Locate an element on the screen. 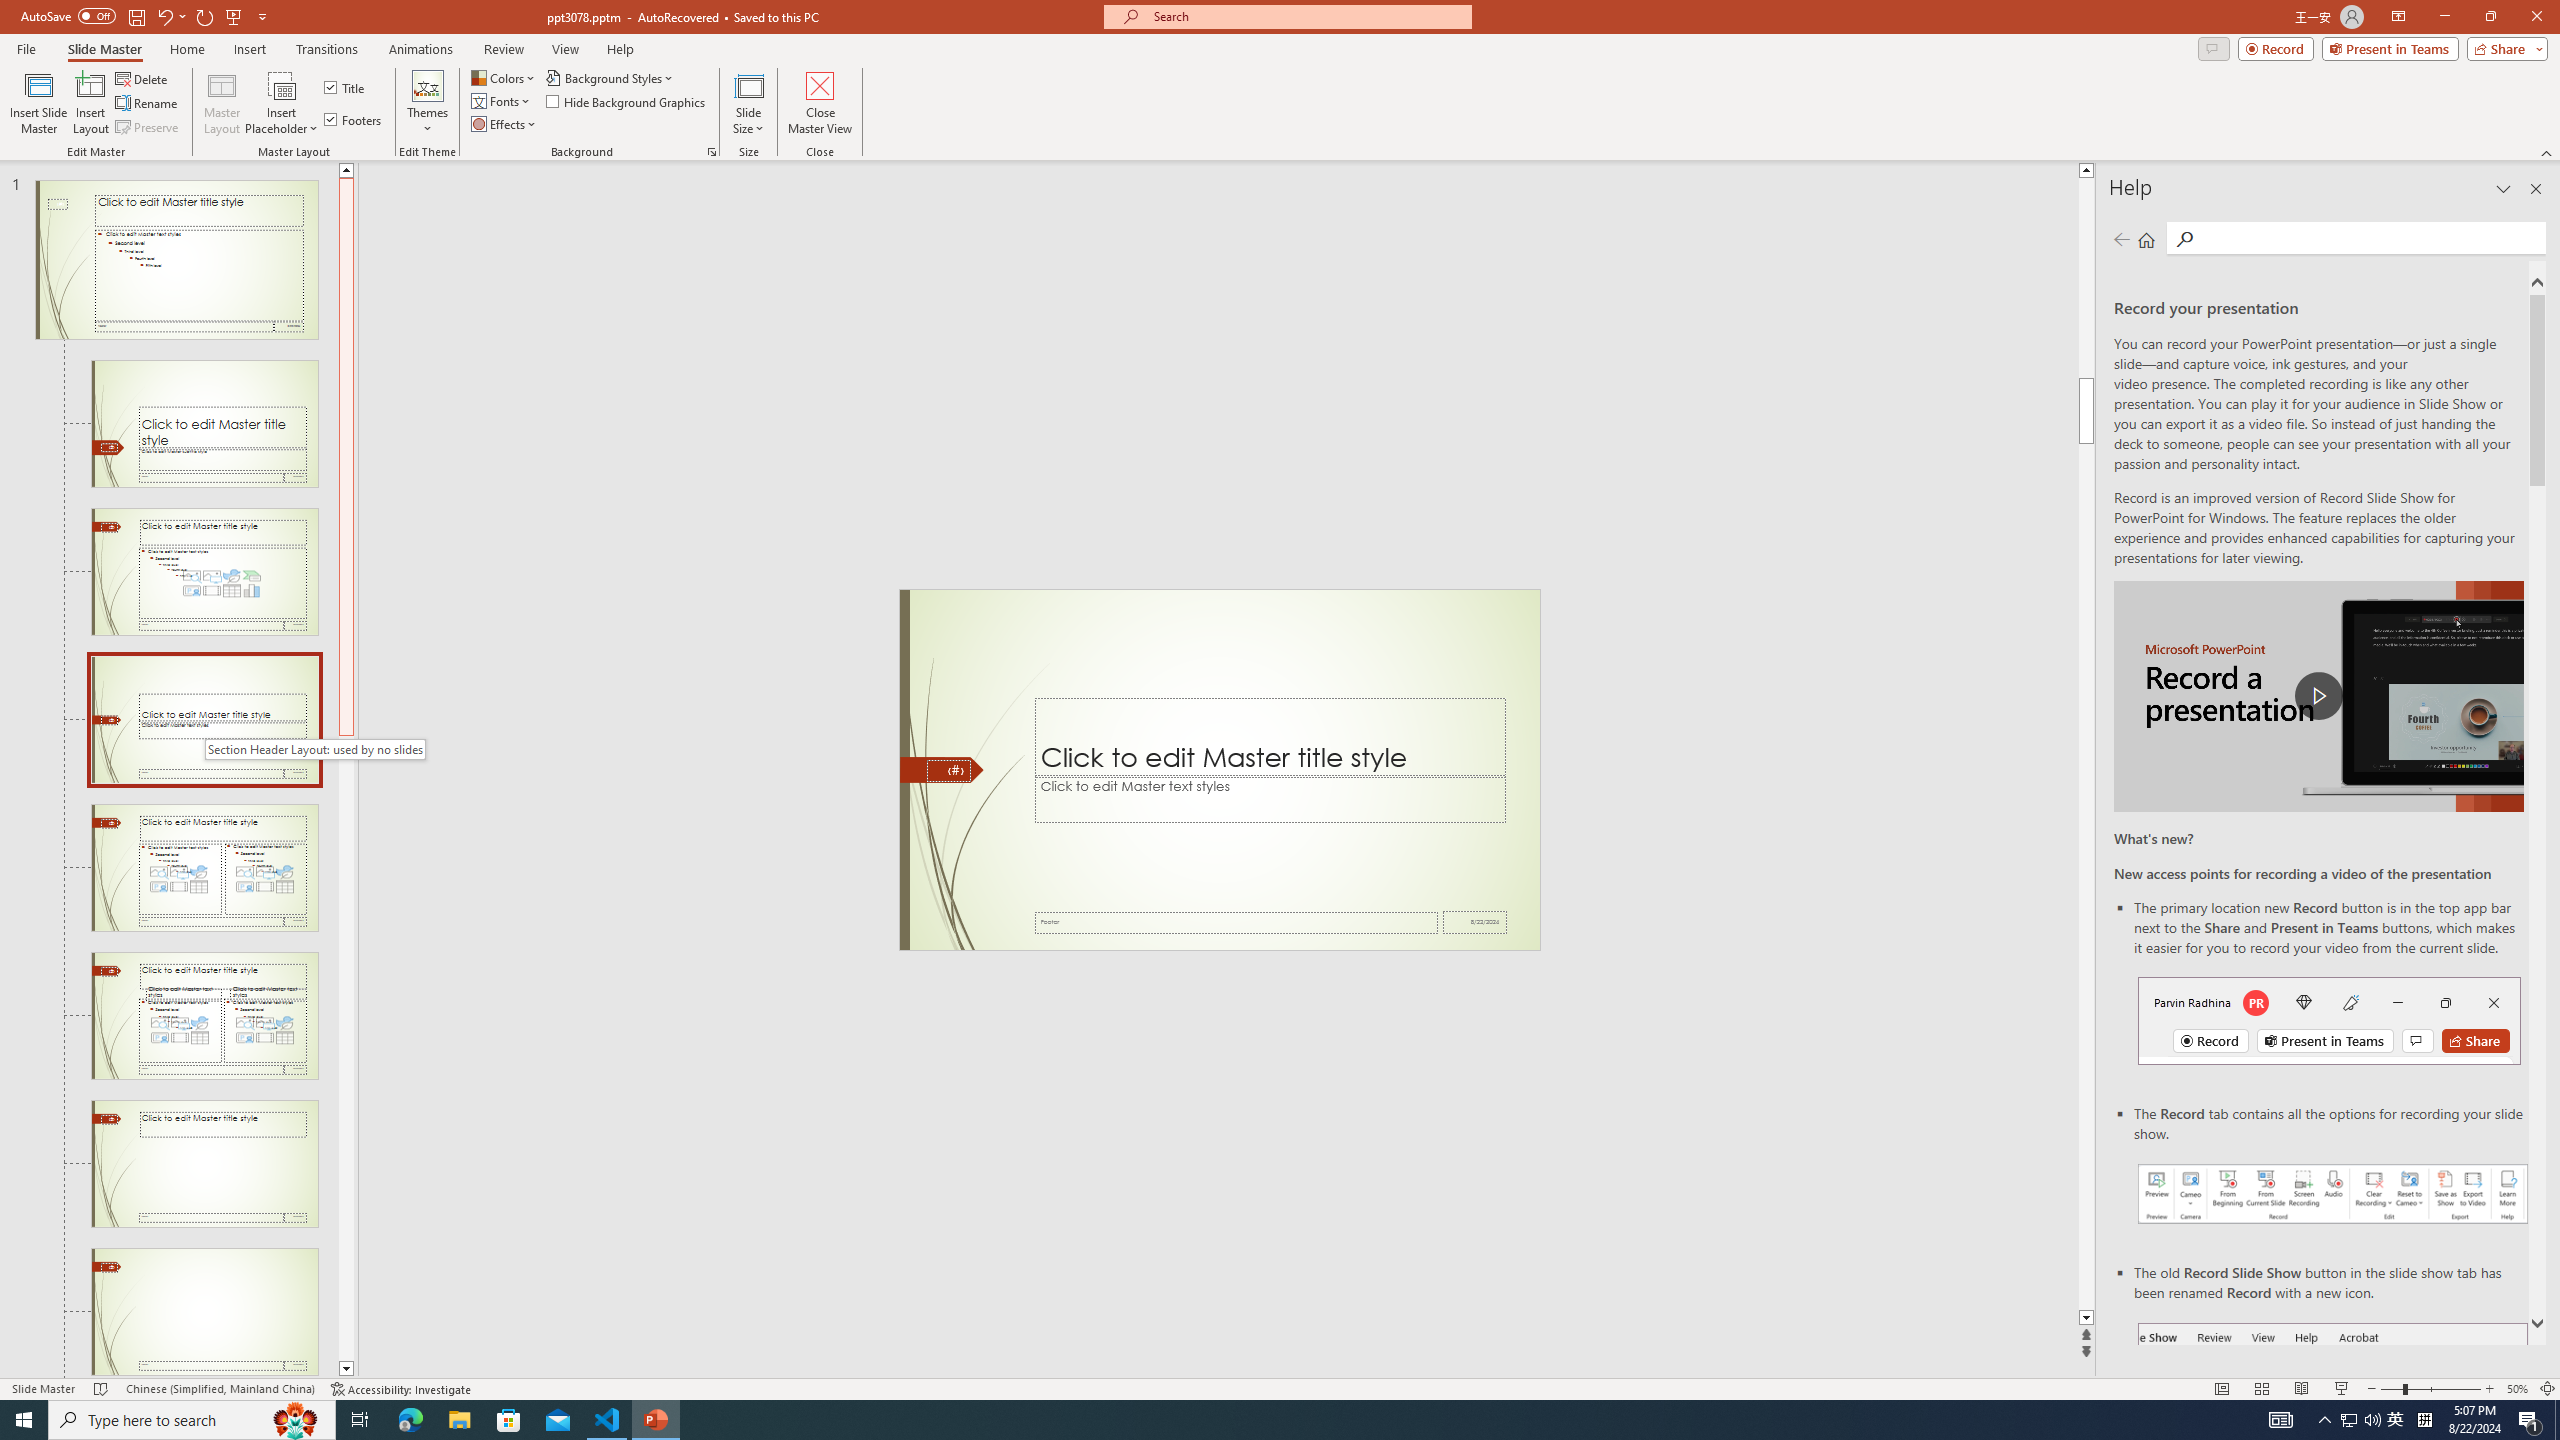 Image resolution: width=2560 pixels, height=1440 pixels. Insert Placeholder is located at coordinates (282, 103).